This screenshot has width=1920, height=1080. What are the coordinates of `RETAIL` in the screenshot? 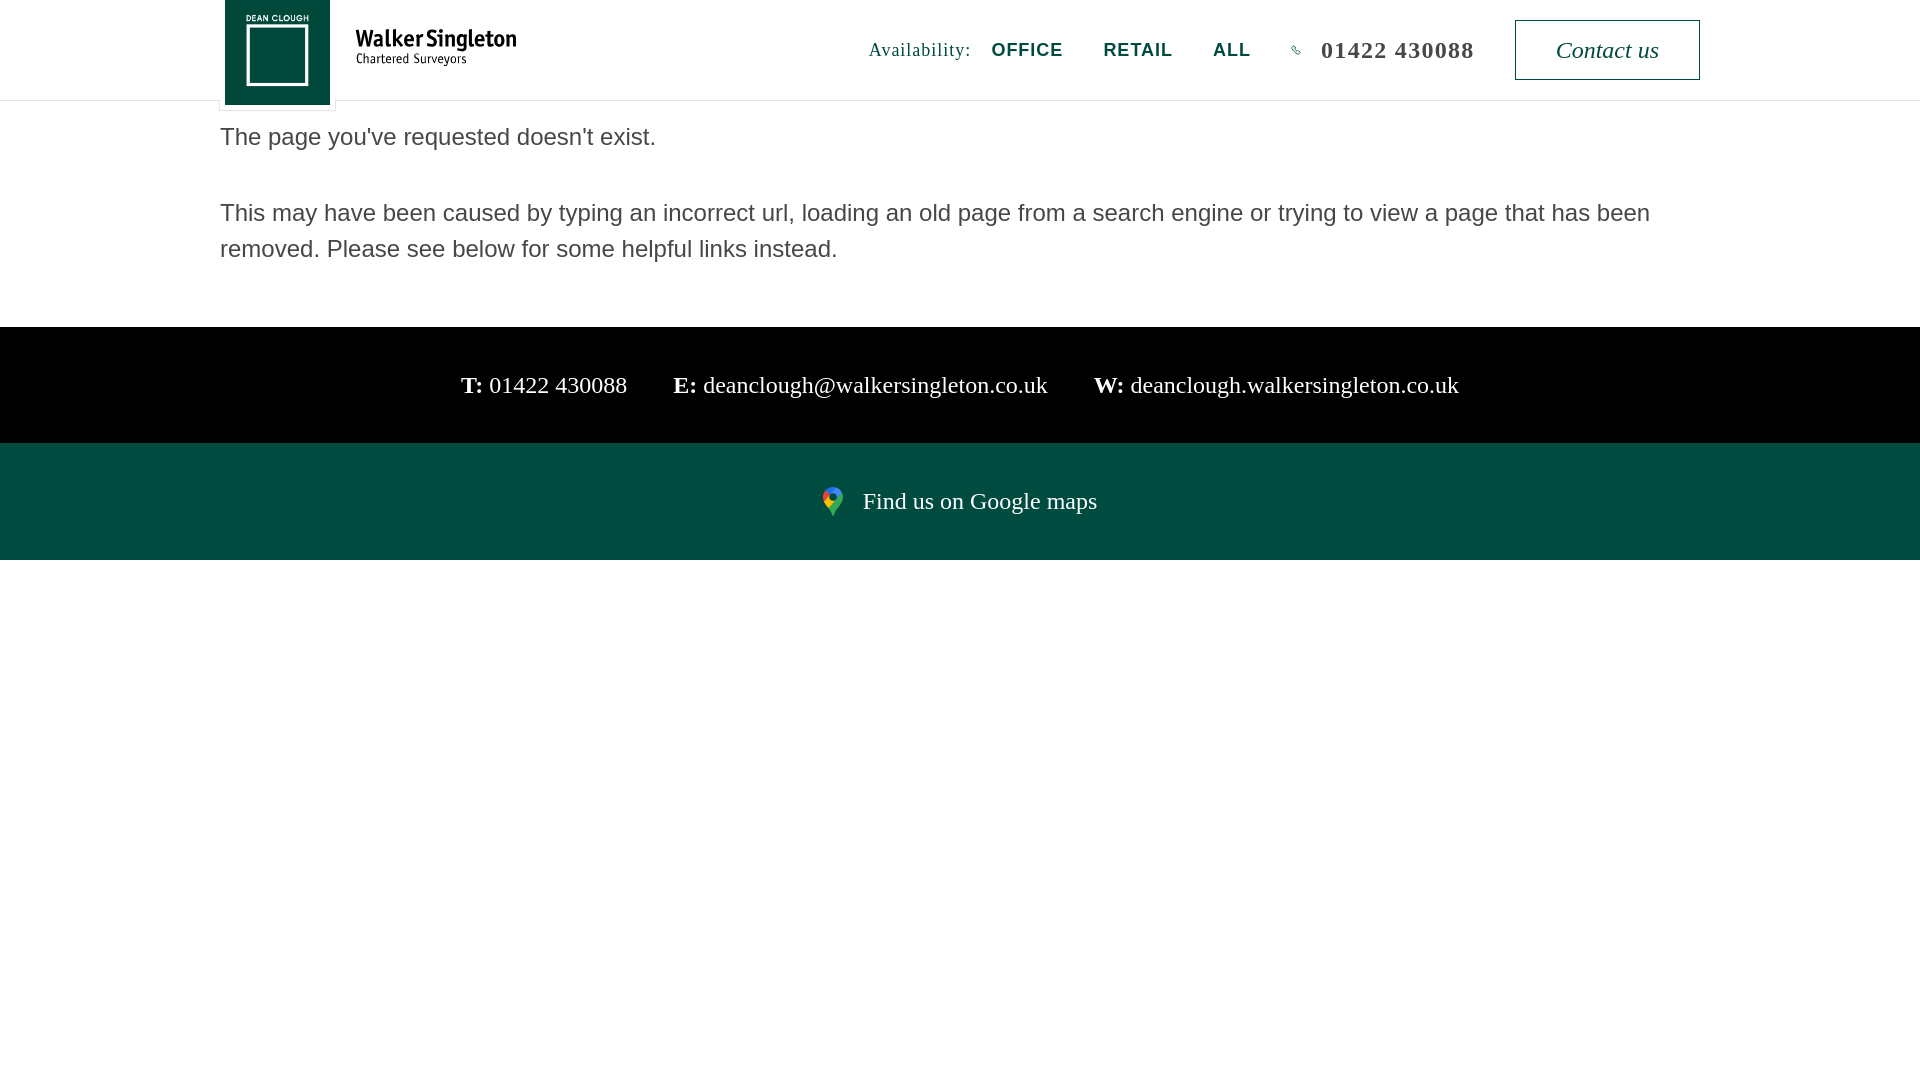 It's located at (1138, 50).